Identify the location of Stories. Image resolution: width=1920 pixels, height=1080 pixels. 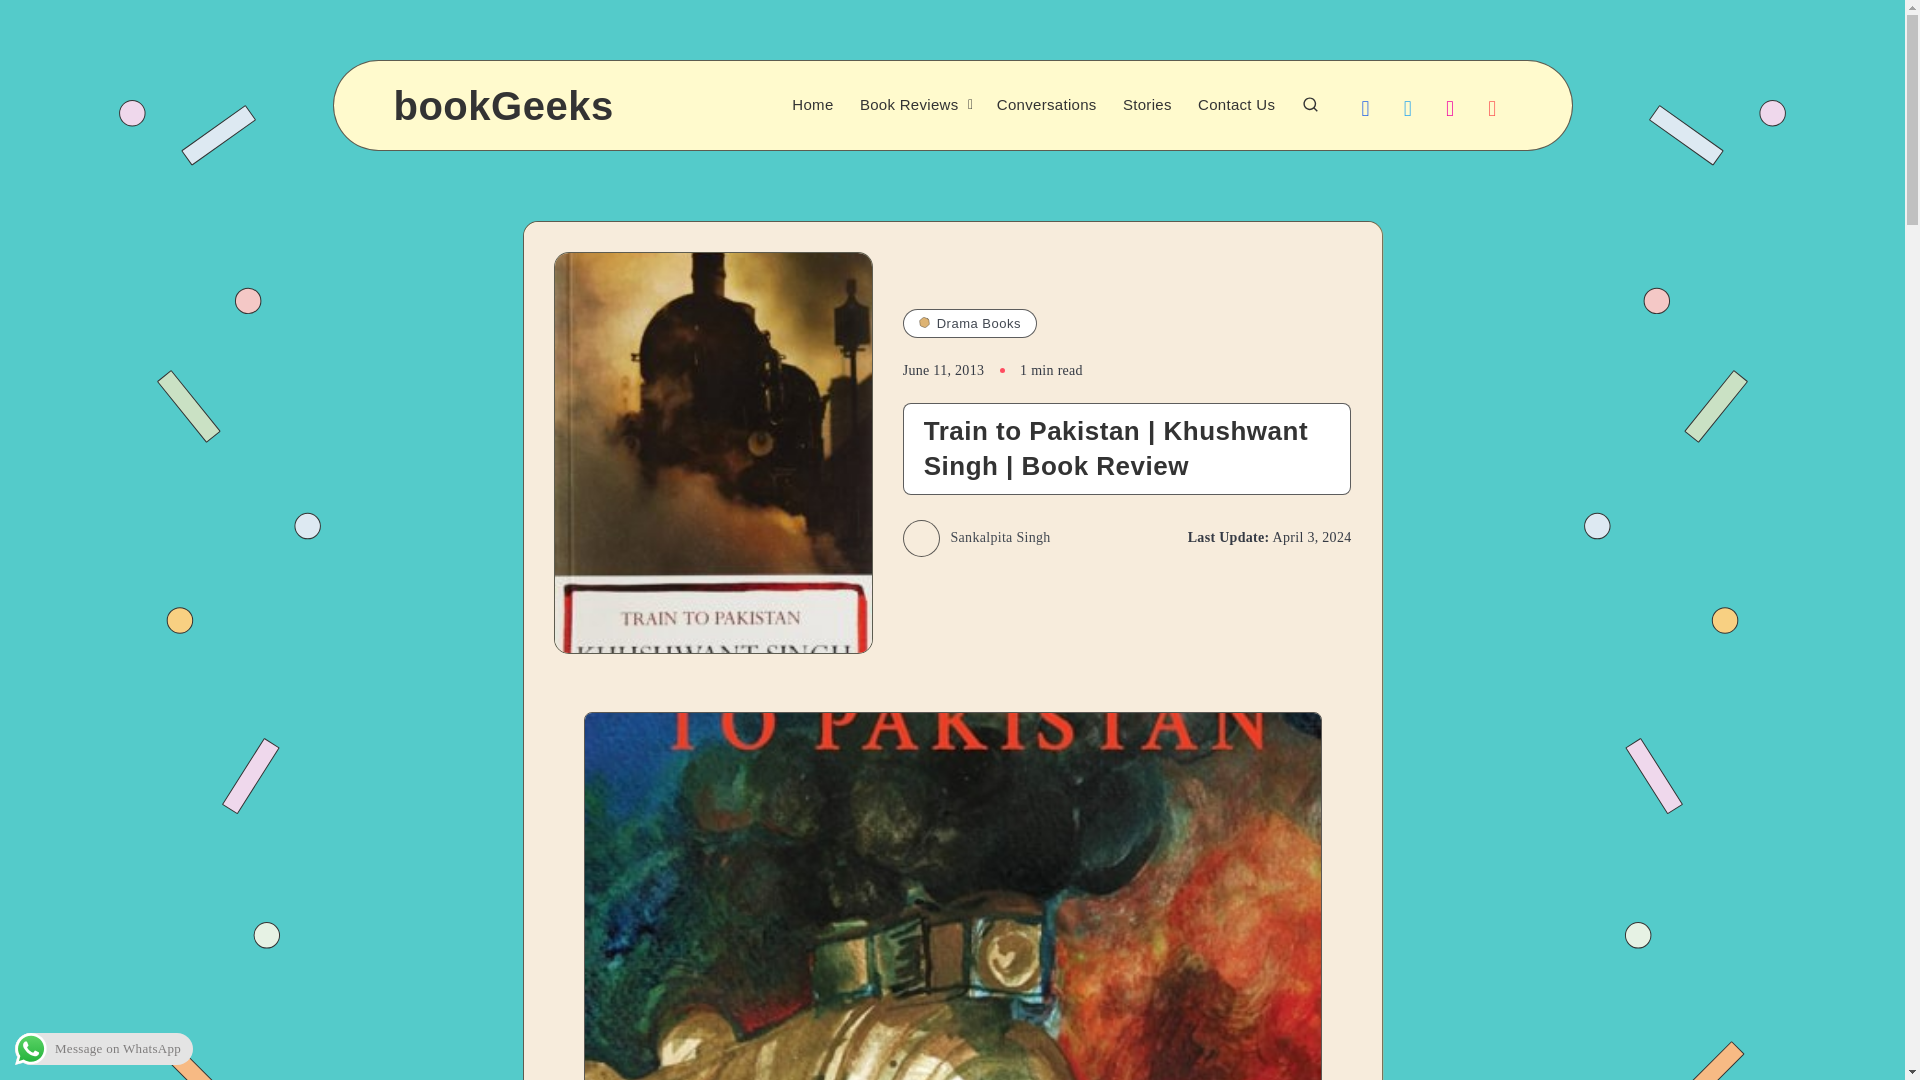
(1147, 105).